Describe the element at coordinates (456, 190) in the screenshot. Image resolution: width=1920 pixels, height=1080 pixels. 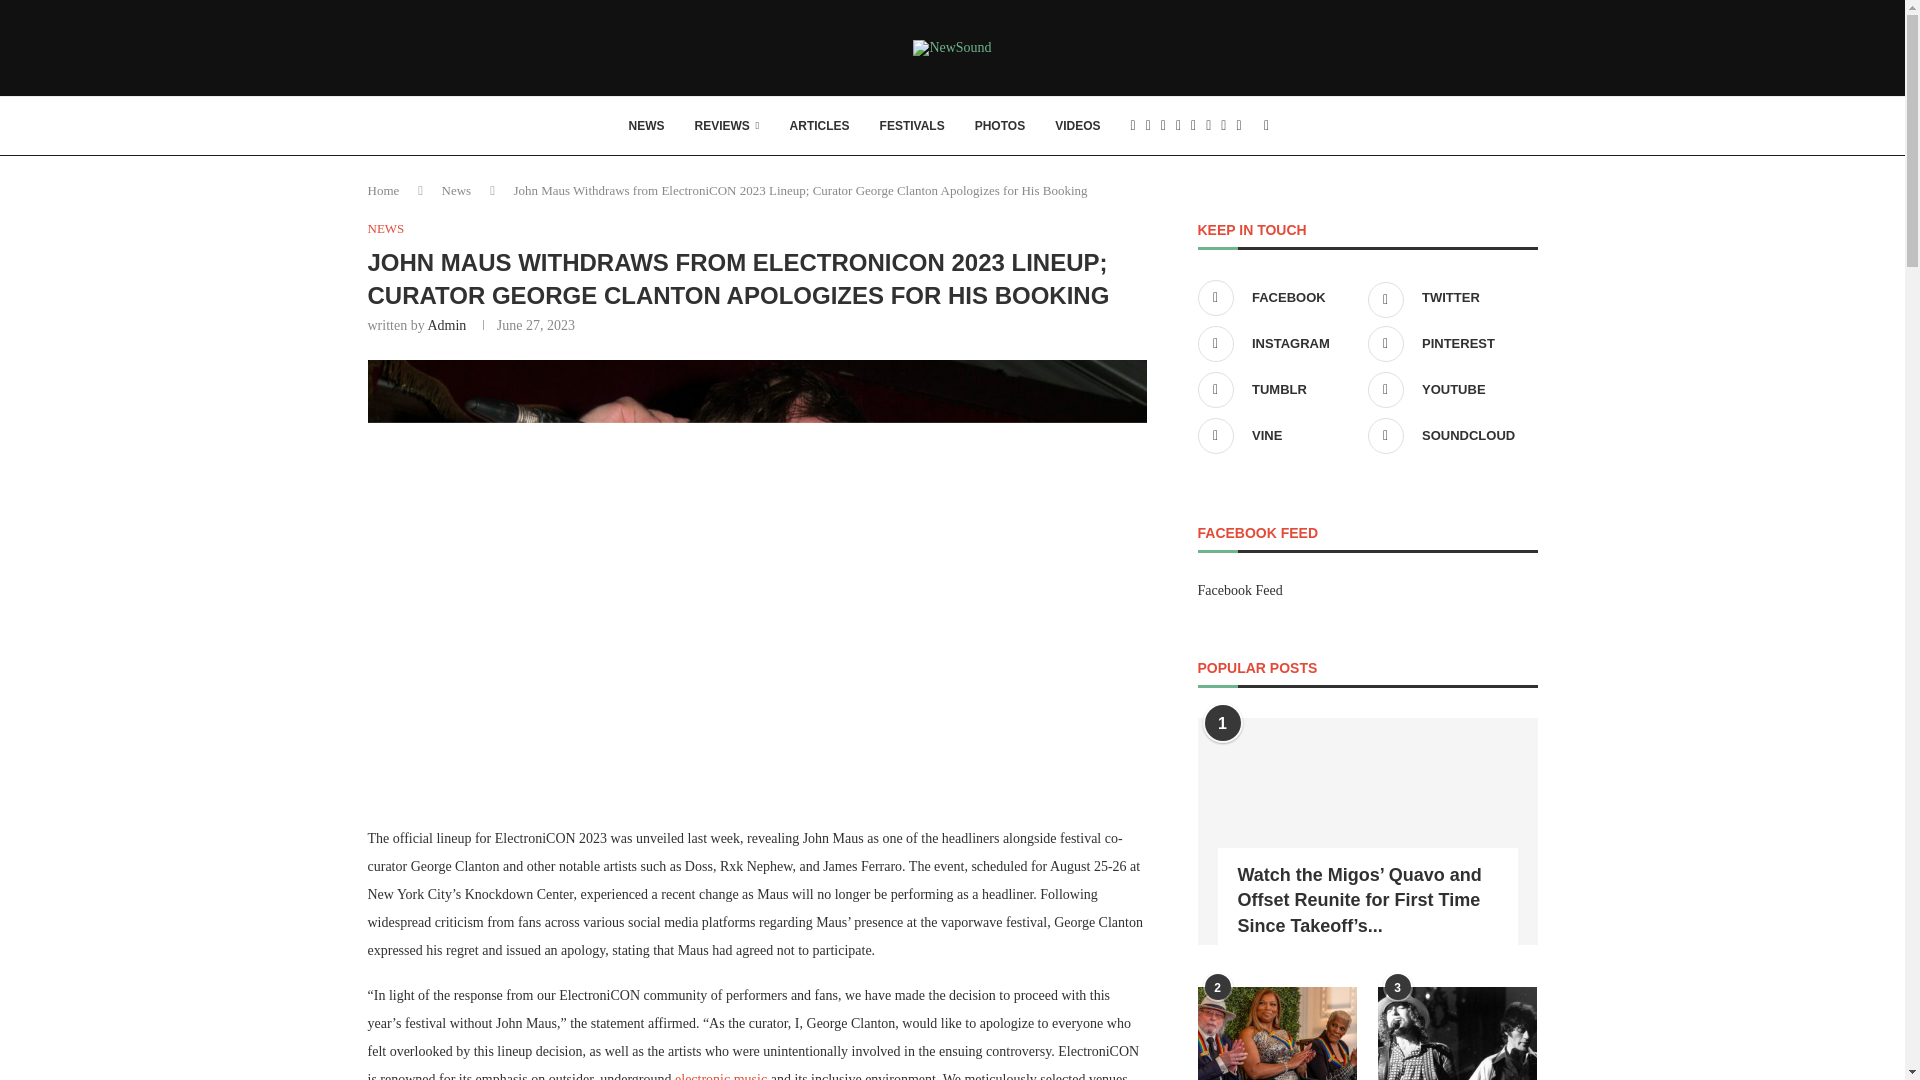
I see `News` at that location.